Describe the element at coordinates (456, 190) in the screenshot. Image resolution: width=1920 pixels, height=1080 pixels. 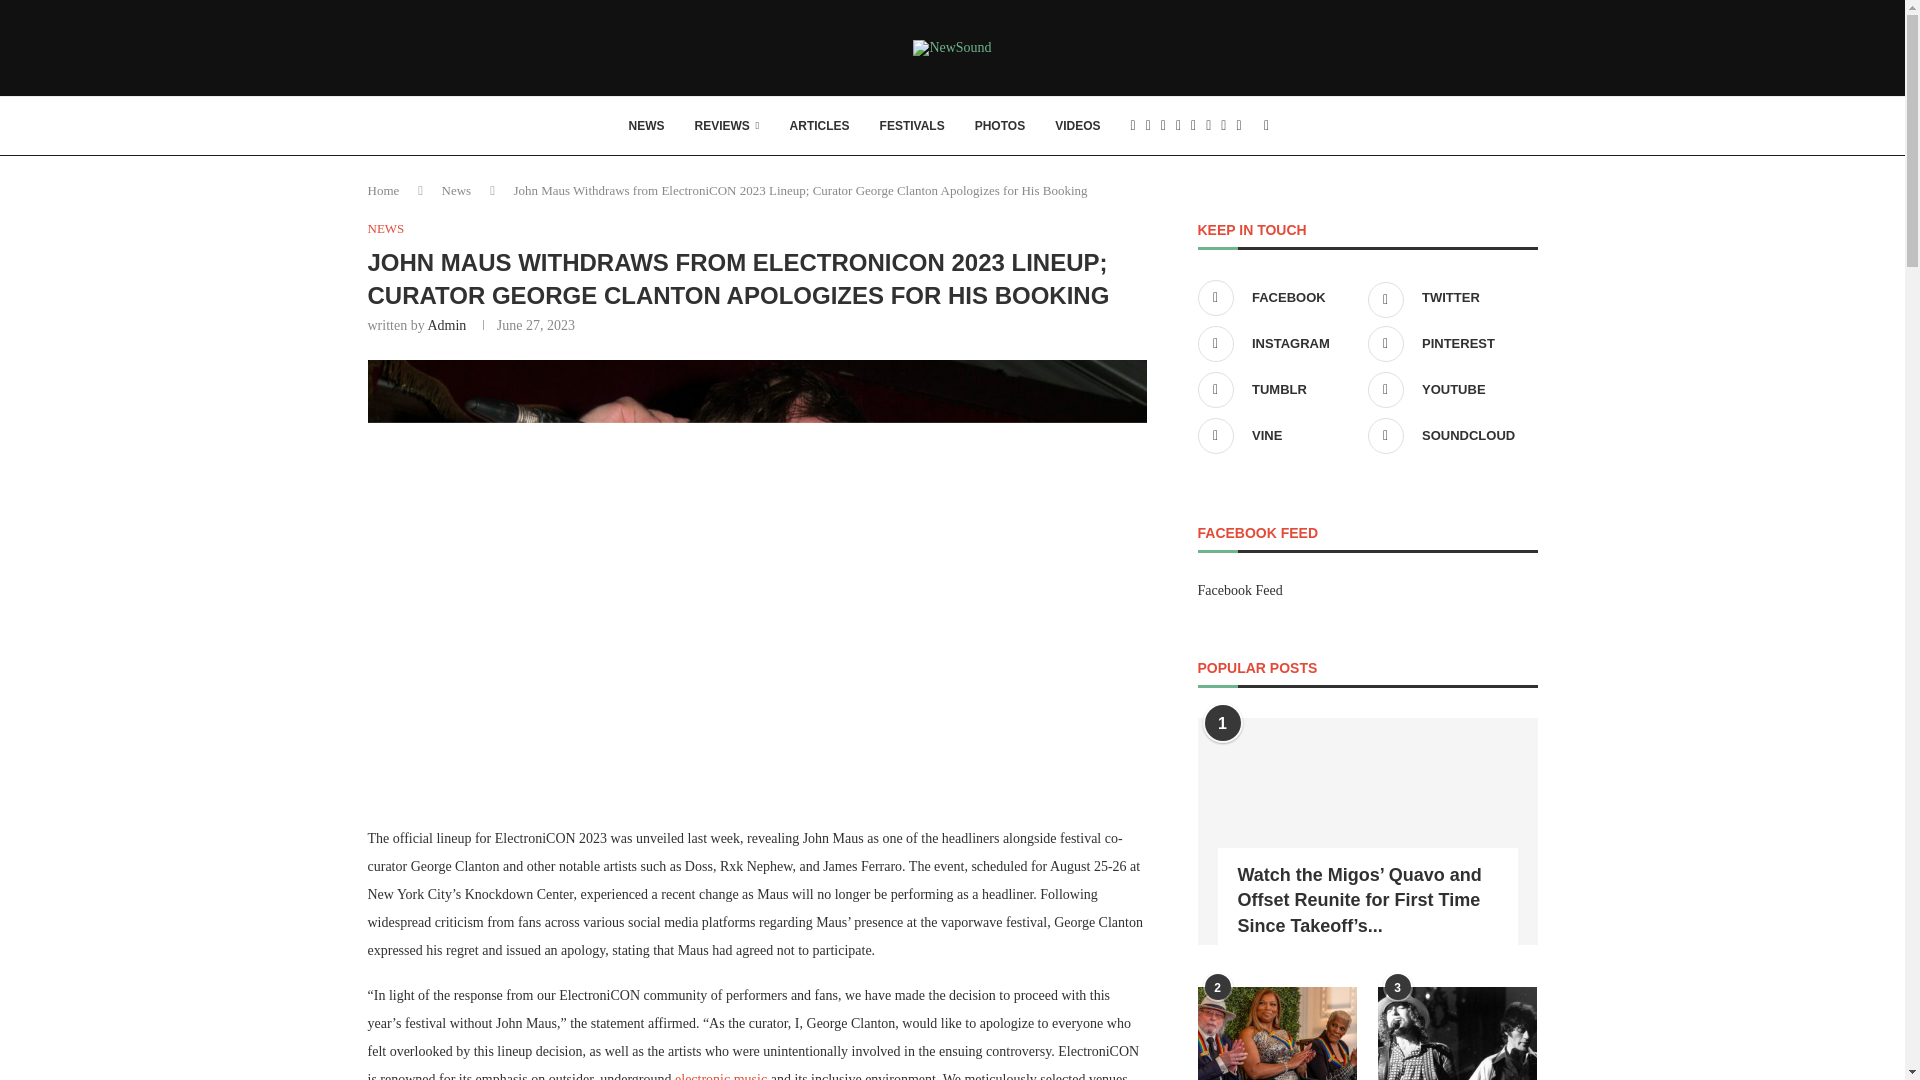
I see `News` at that location.